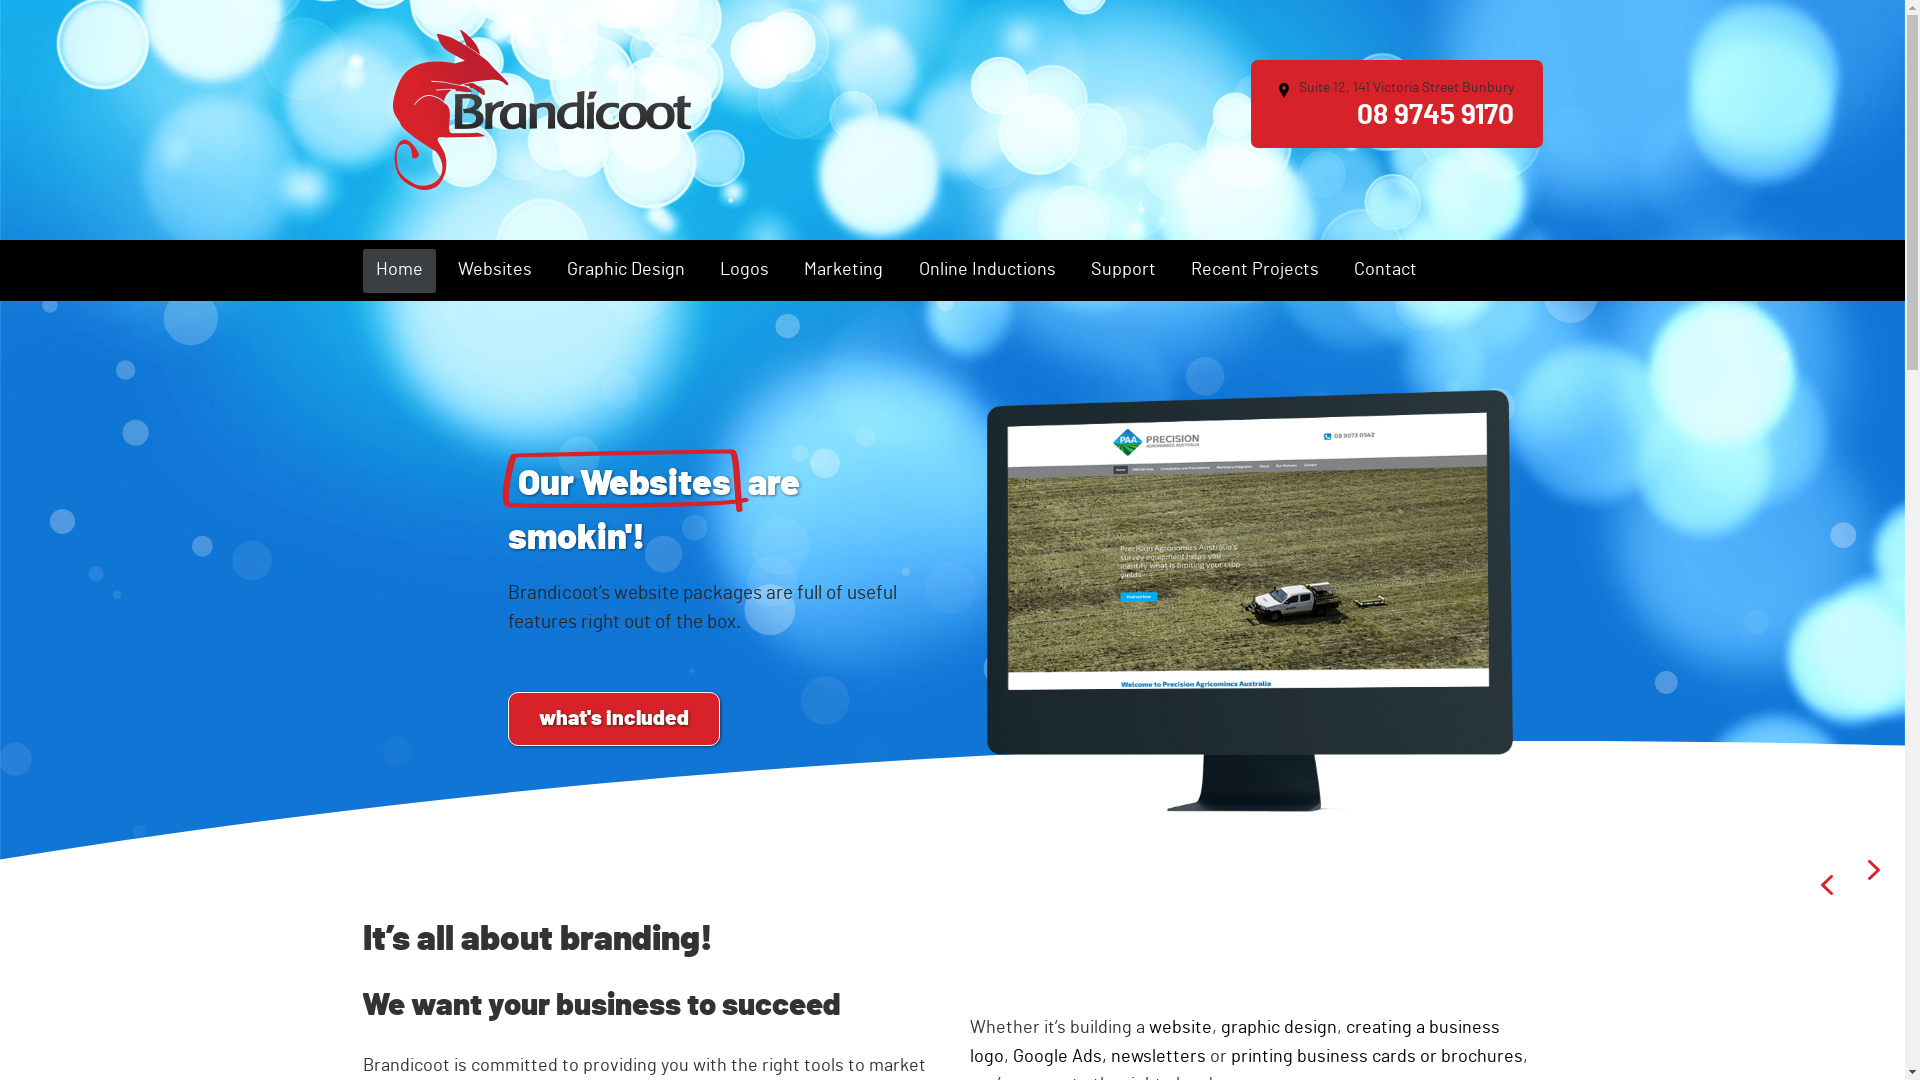  I want to click on printing business cards or brochures, so click(1377, 1057).